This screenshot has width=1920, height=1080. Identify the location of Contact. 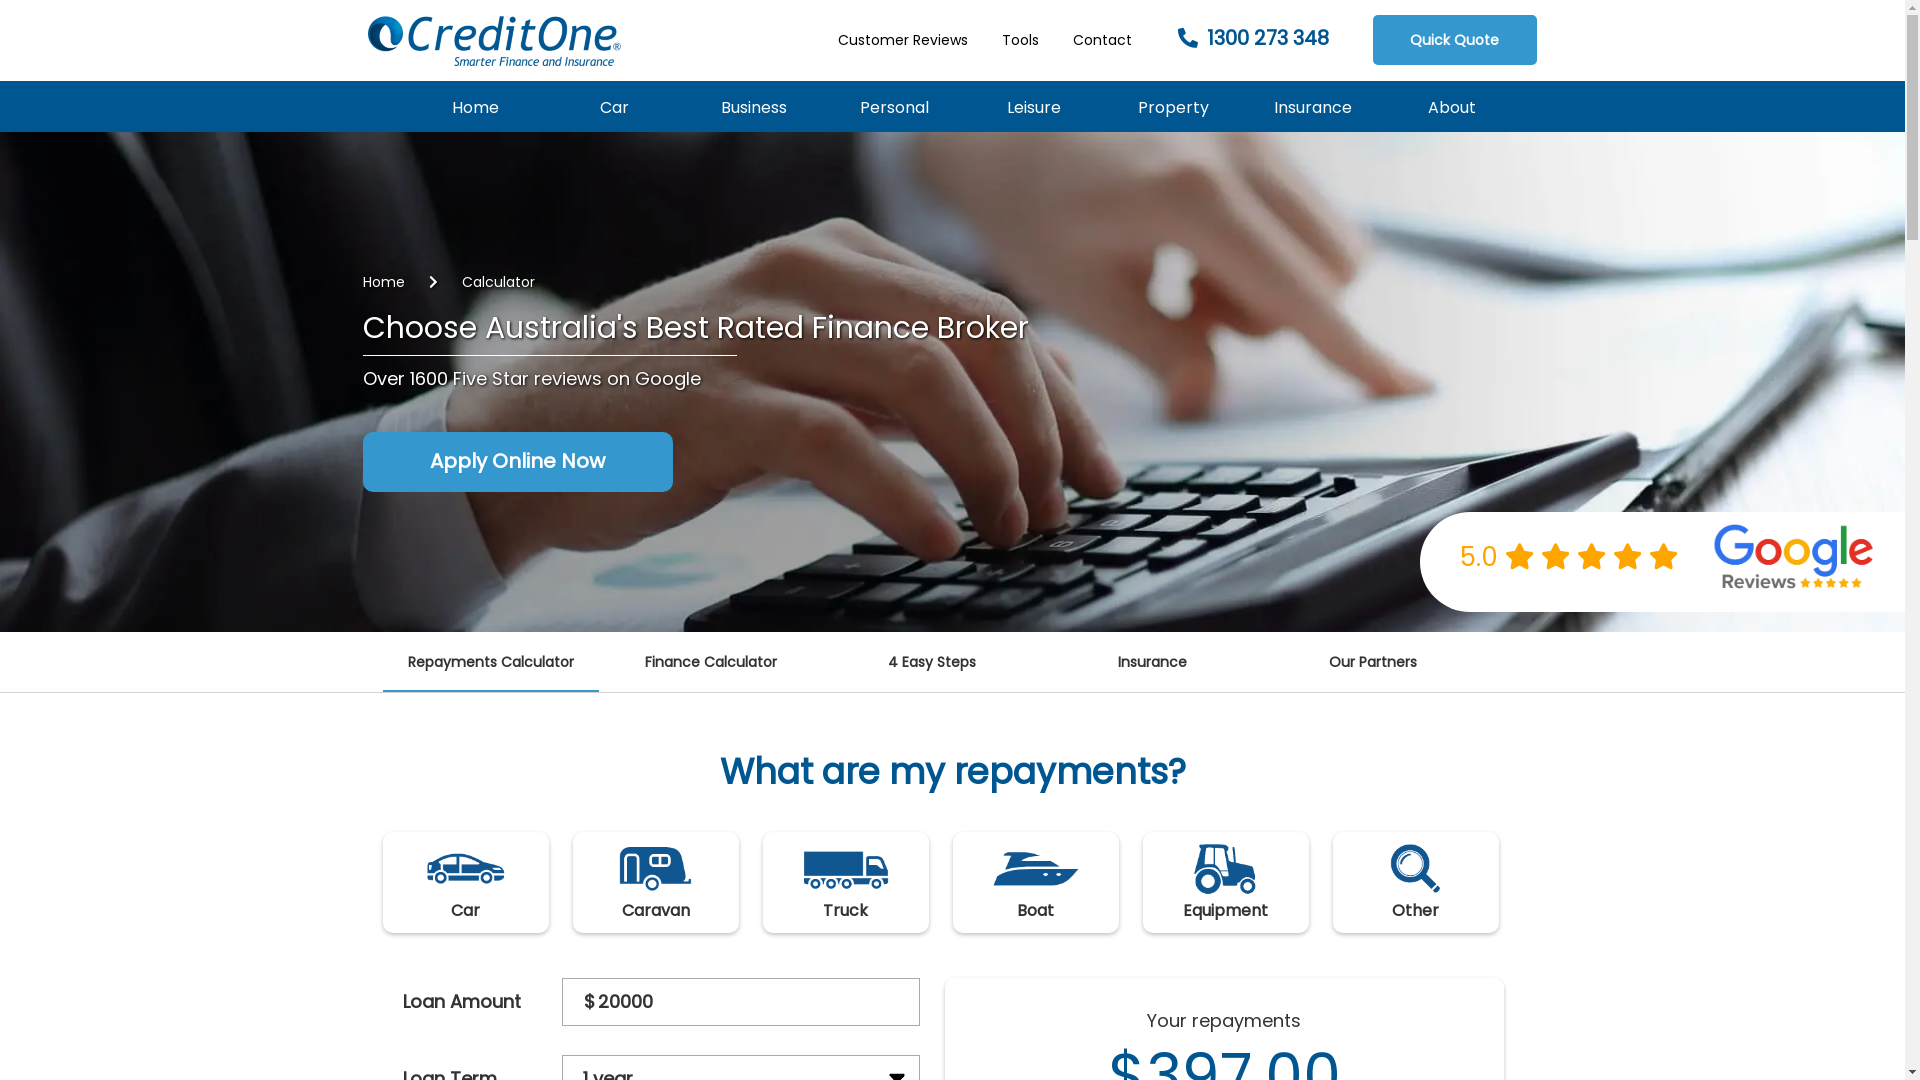
(1102, 40).